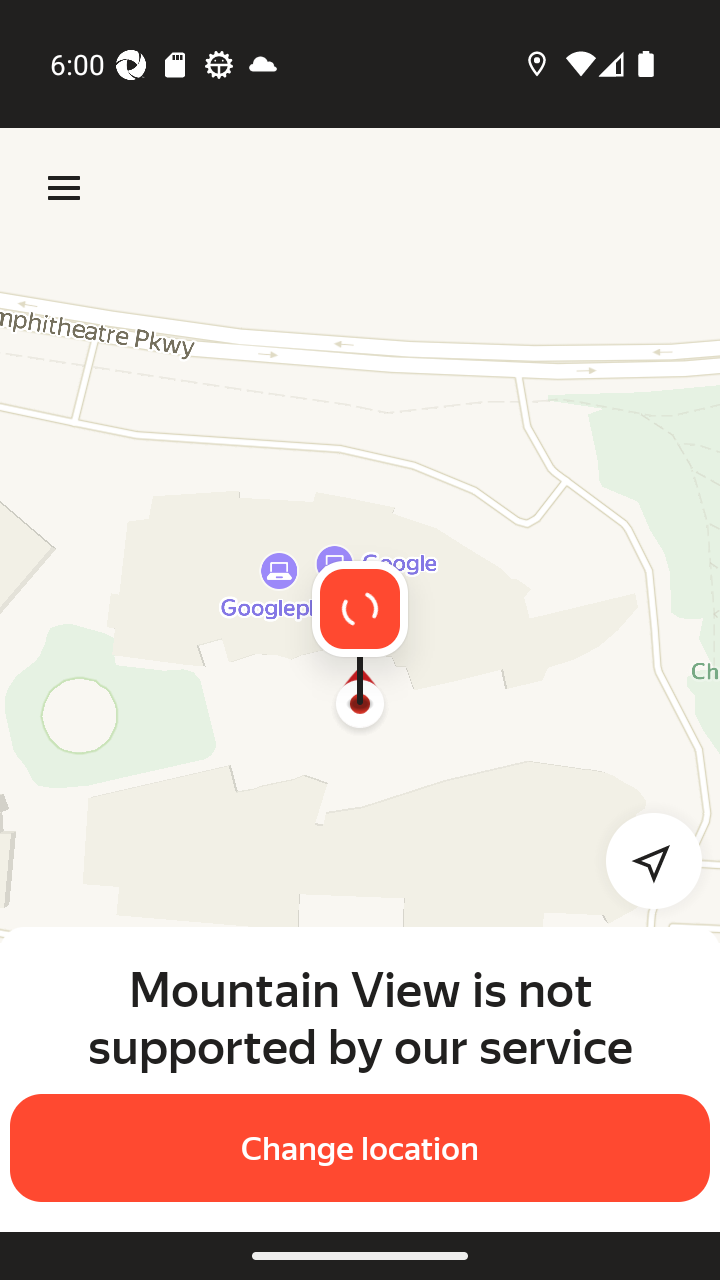 This screenshot has width=720, height=1280. Describe the element at coordinates (64, 188) in the screenshot. I see `Menu Menu Menu` at that location.